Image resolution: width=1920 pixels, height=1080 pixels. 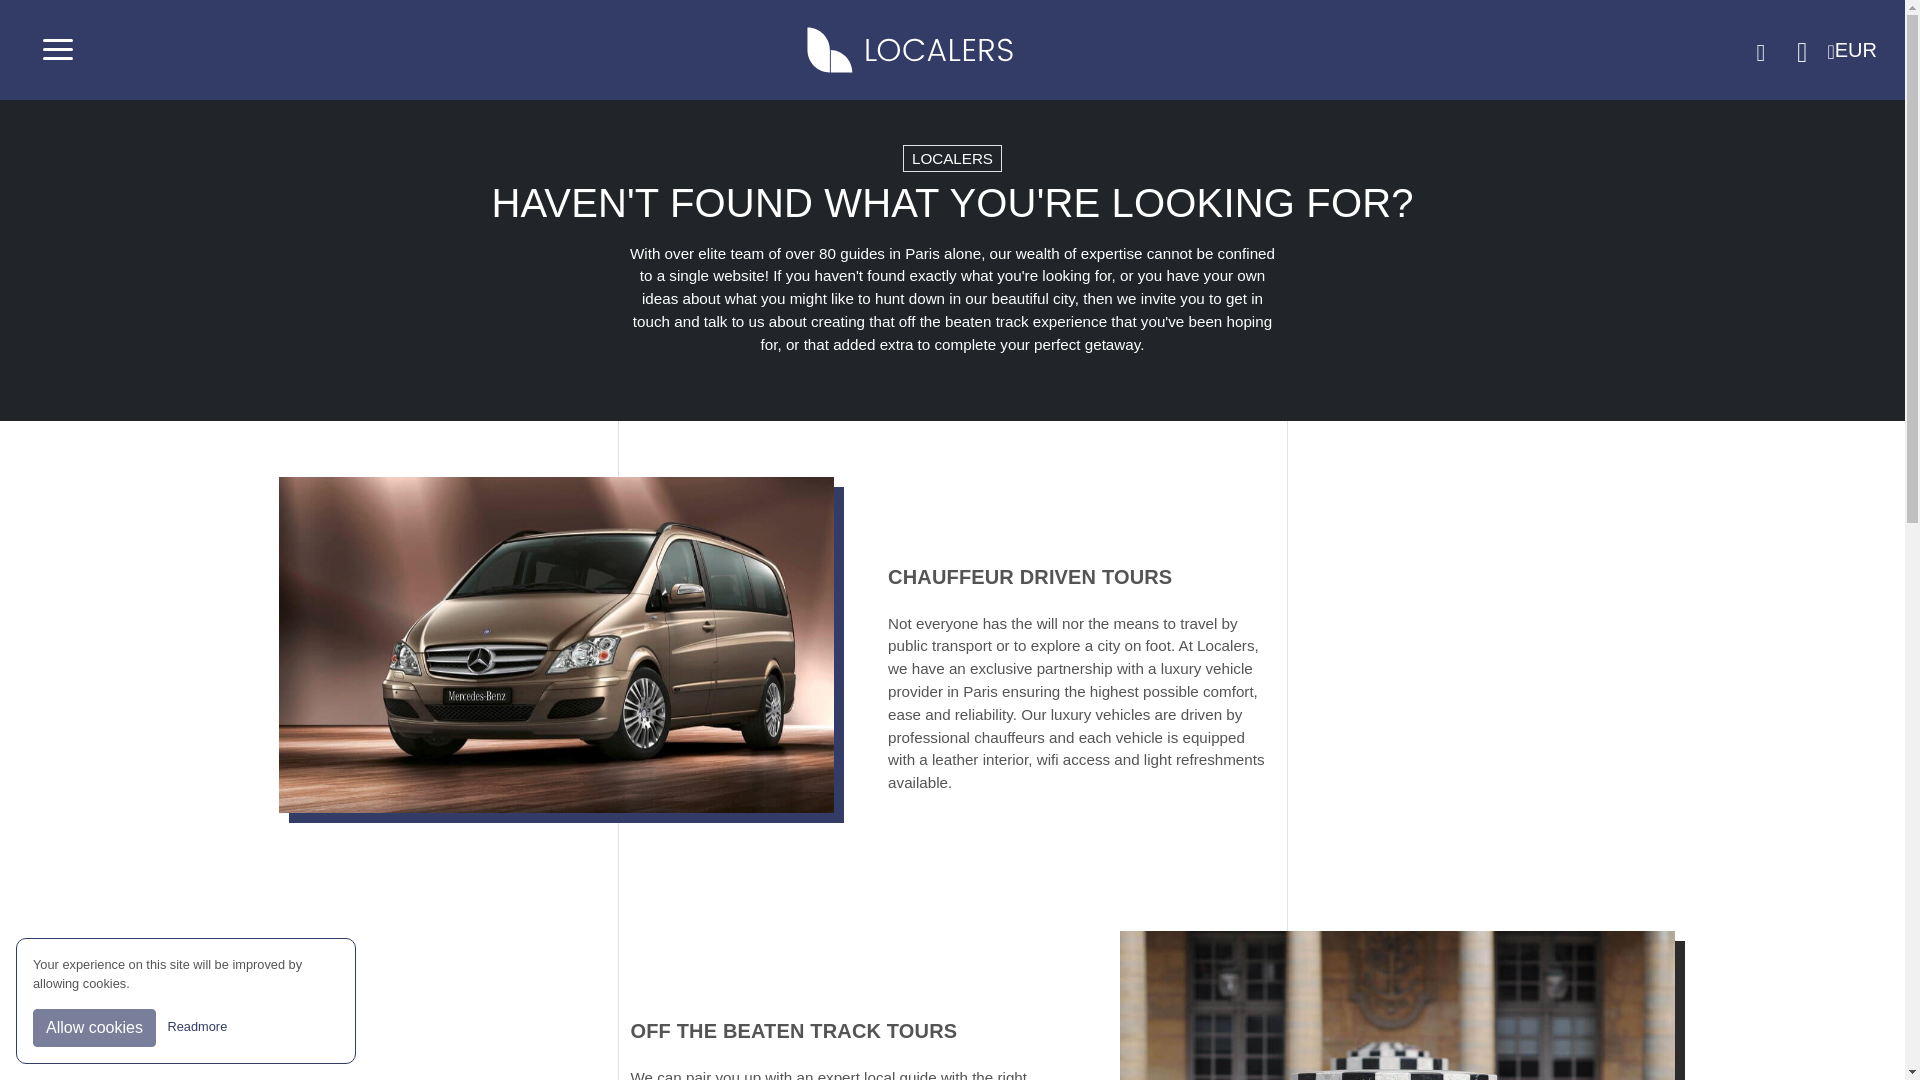 I want to click on Readmore, so click(x=198, y=1026).